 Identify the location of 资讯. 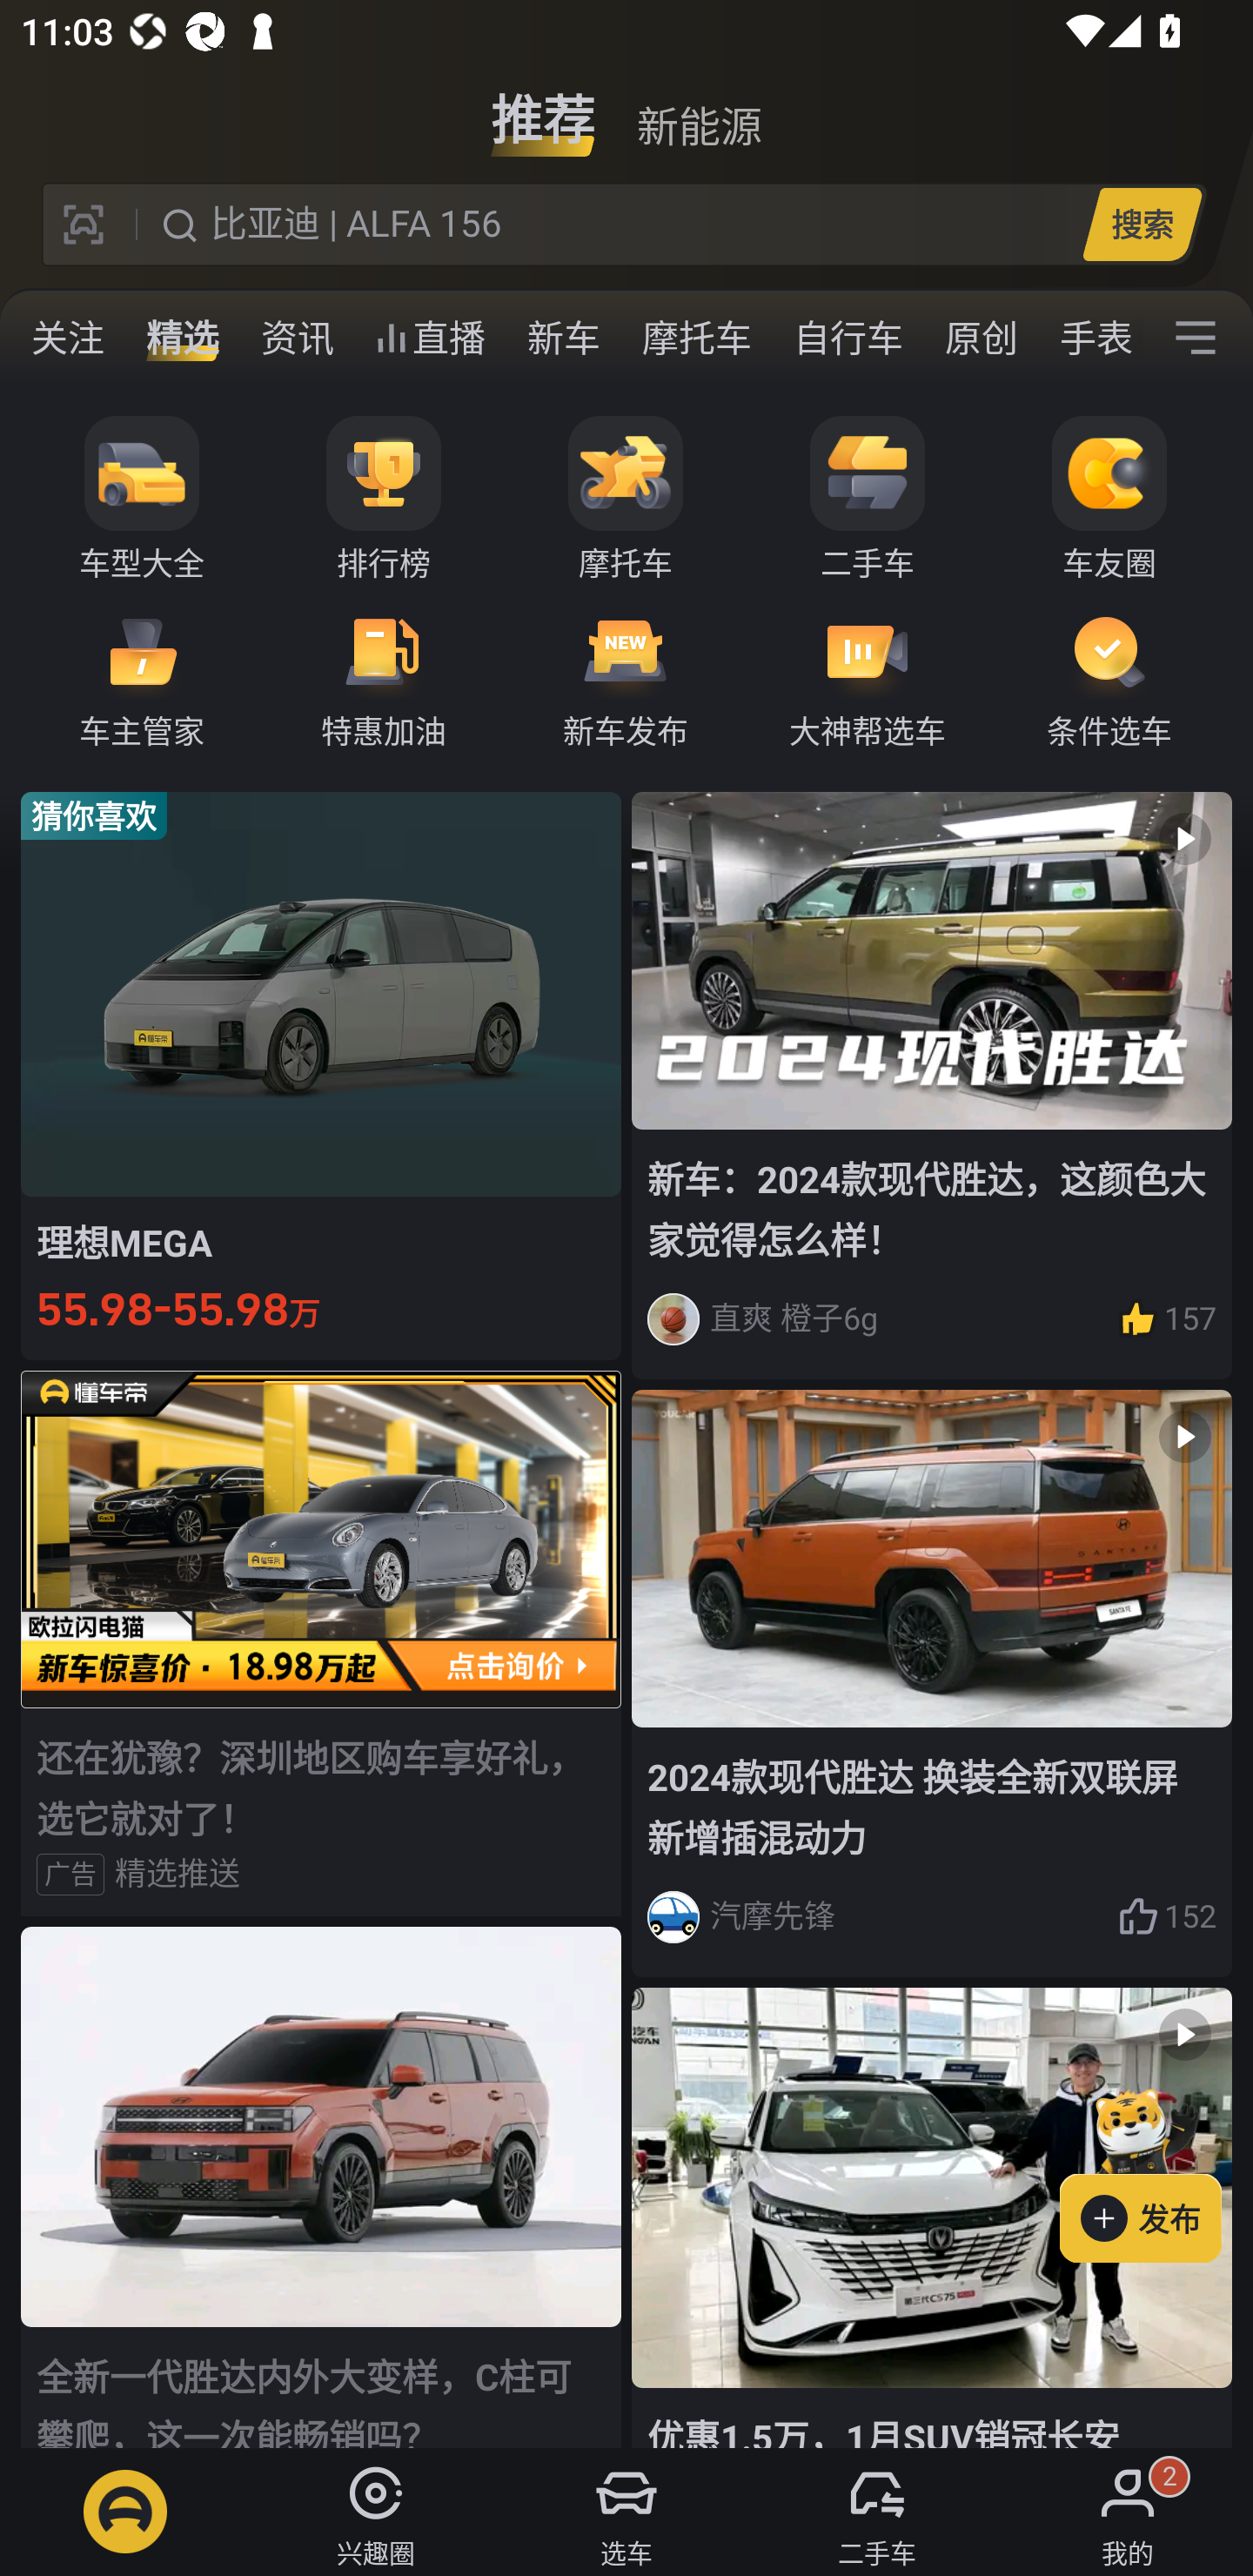
(298, 338).